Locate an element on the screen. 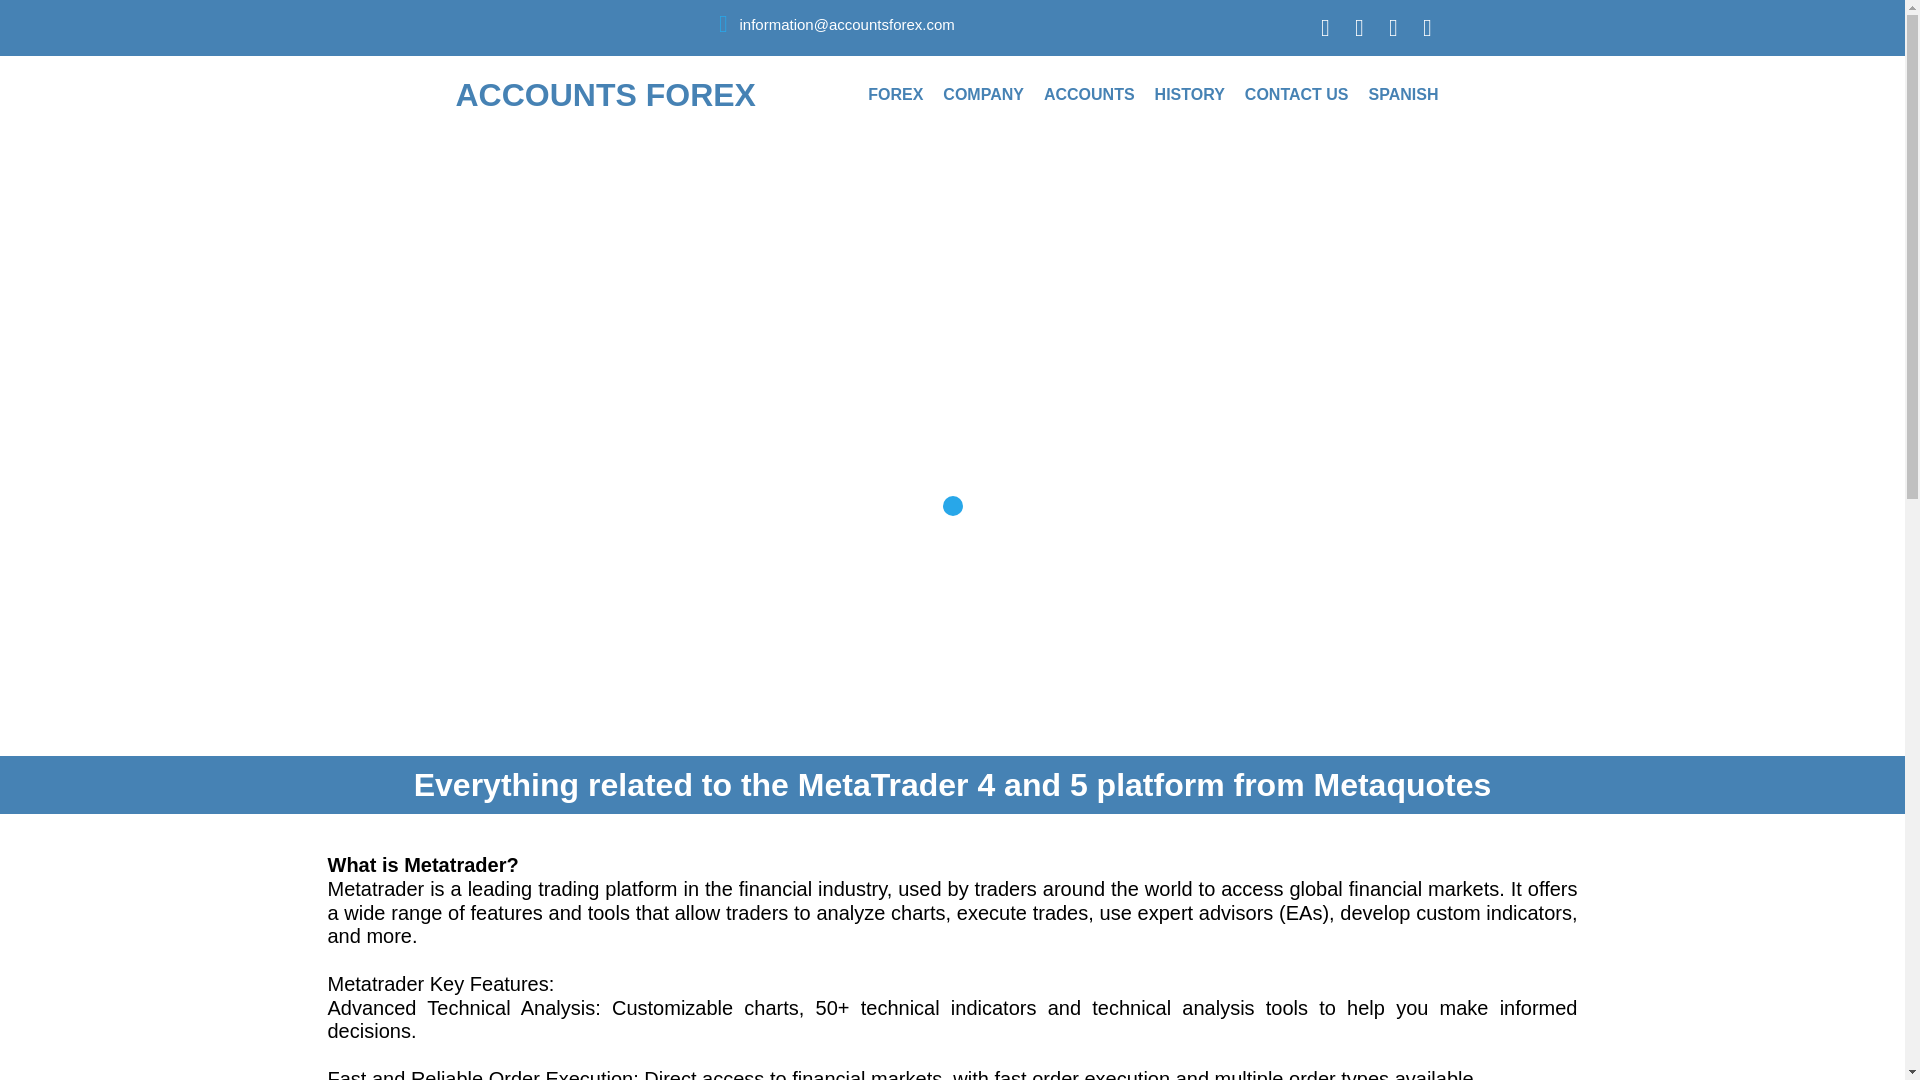 Image resolution: width=1920 pixels, height=1080 pixels. HISTORY is located at coordinates (1189, 94).